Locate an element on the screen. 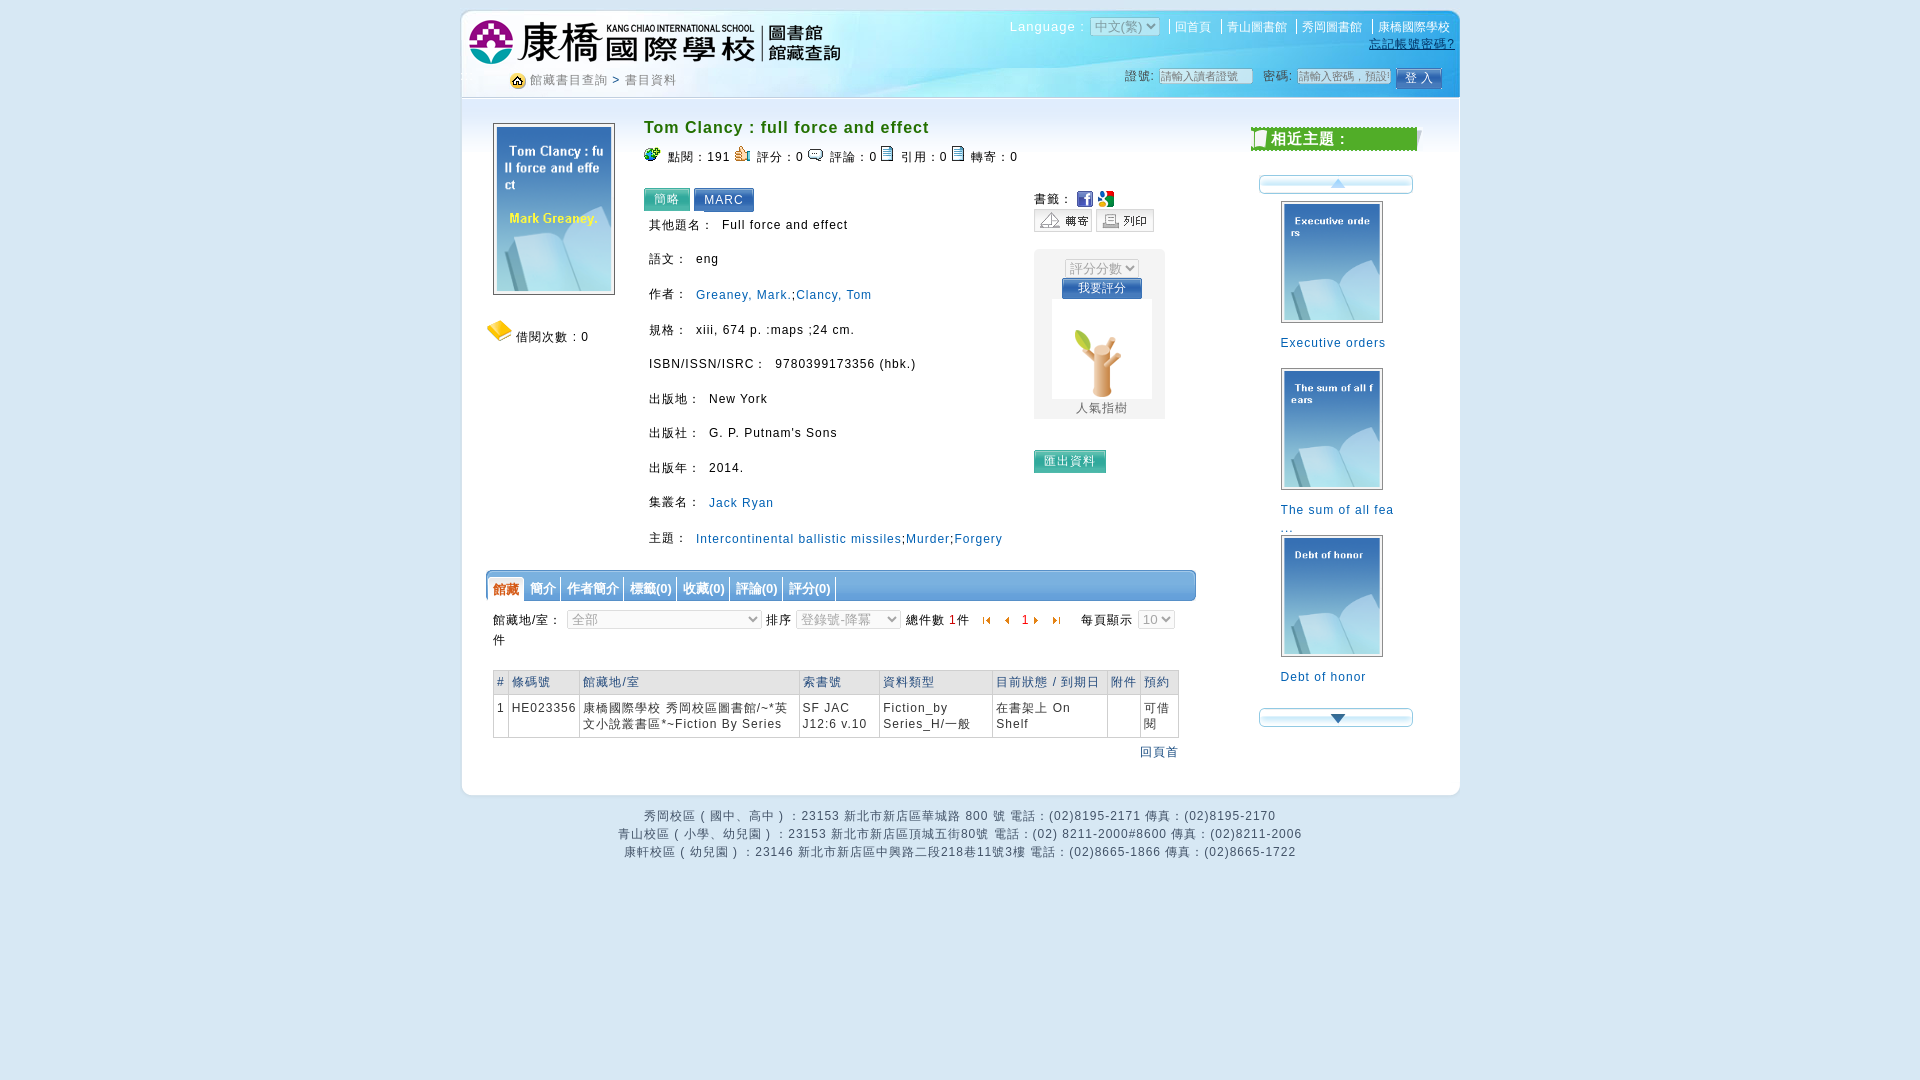 Image resolution: width=1920 pixels, height=1080 pixels. Greaney, Mark. is located at coordinates (743, 295).